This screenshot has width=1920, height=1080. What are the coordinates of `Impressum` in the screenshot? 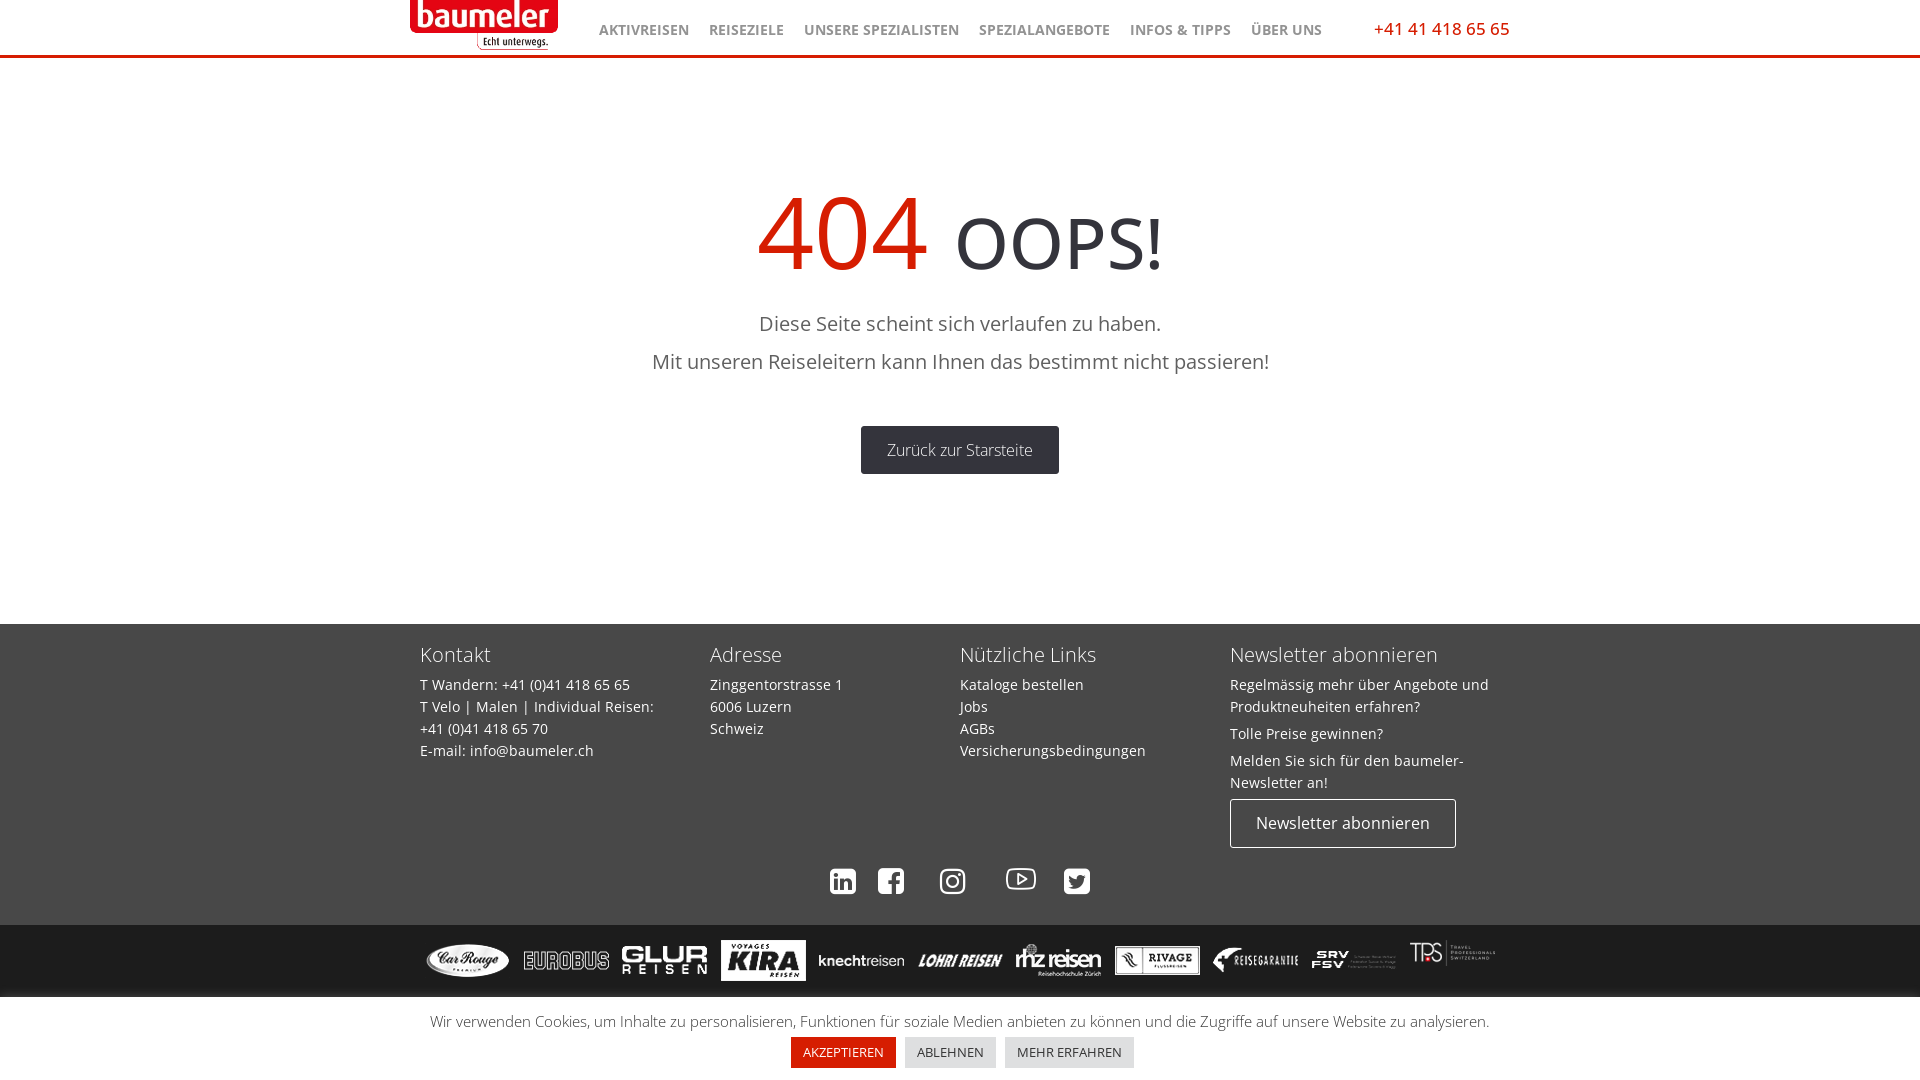 It's located at (792, 1006).